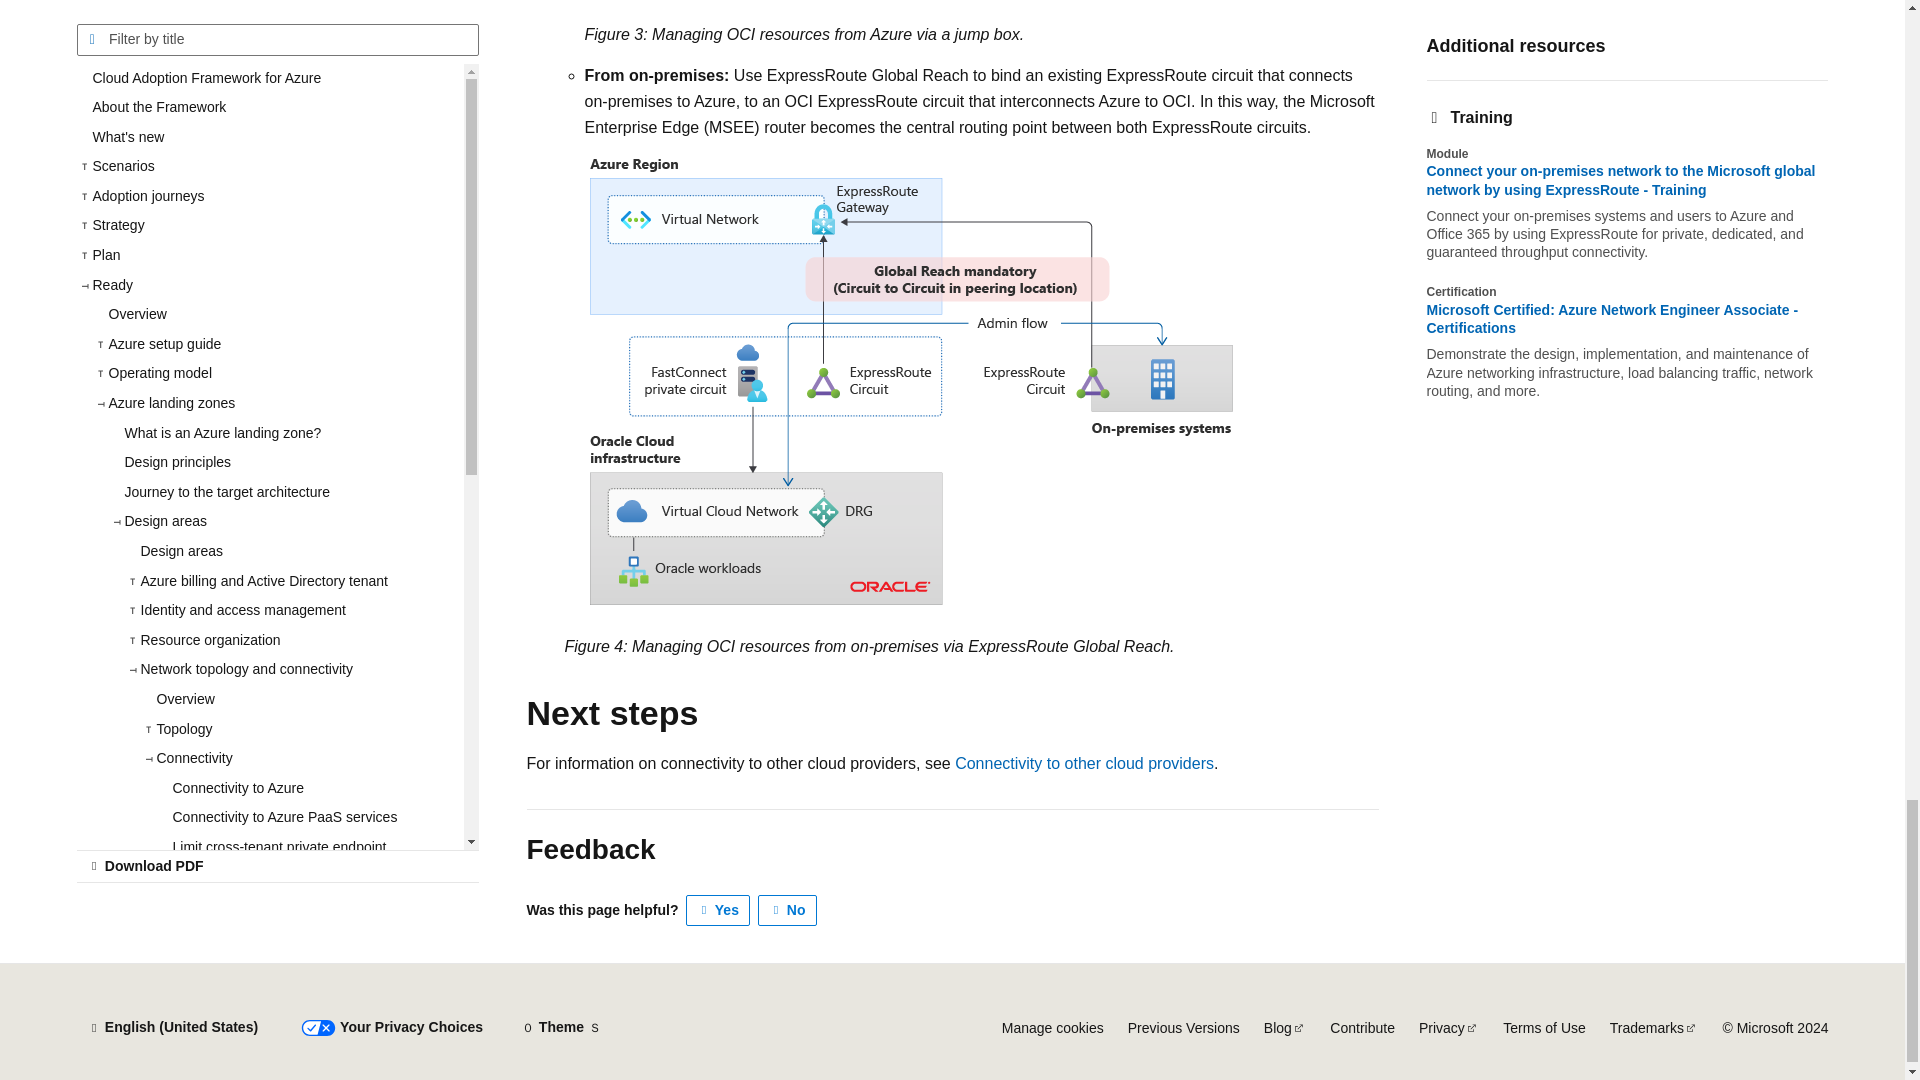 Image resolution: width=1920 pixels, height=1080 pixels. What do you see at coordinates (718, 910) in the screenshot?
I see `This article is helpful` at bounding box center [718, 910].